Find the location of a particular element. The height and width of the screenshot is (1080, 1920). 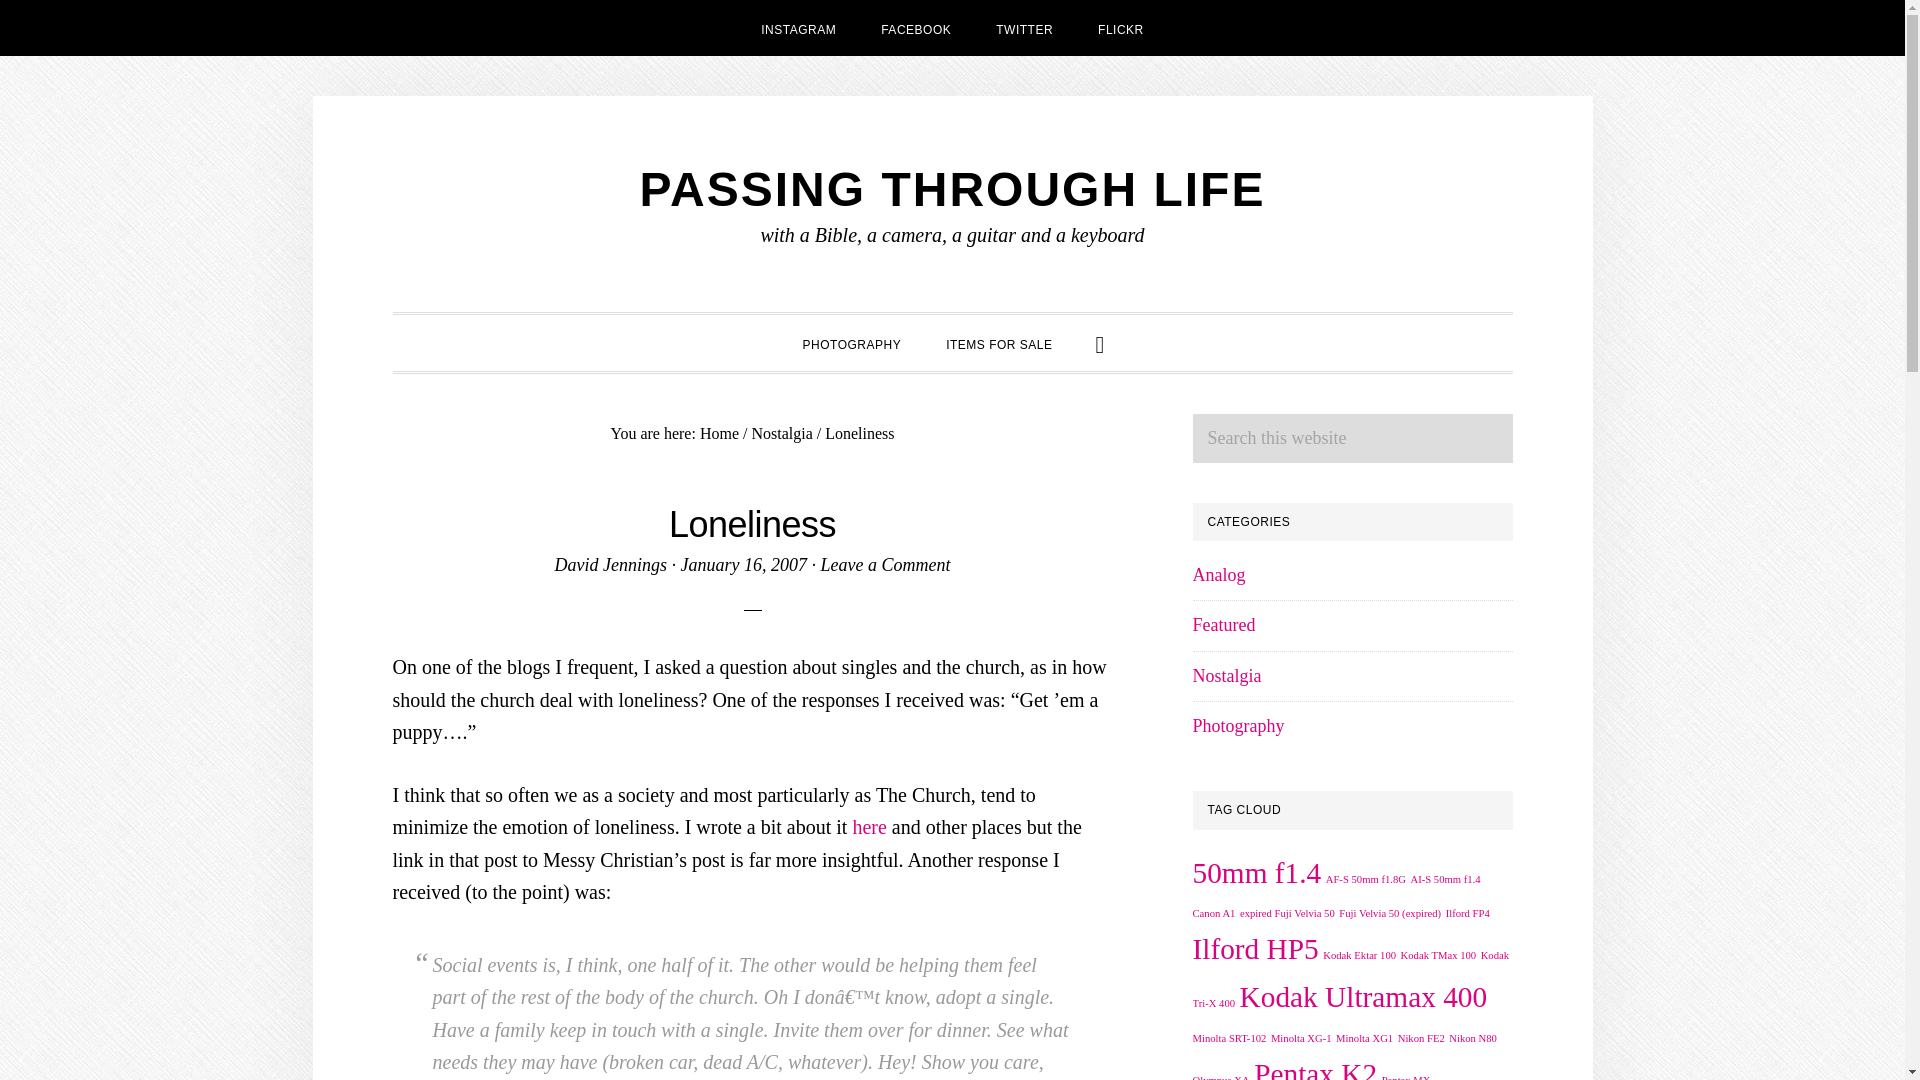

Photography is located at coordinates (1238, 726).